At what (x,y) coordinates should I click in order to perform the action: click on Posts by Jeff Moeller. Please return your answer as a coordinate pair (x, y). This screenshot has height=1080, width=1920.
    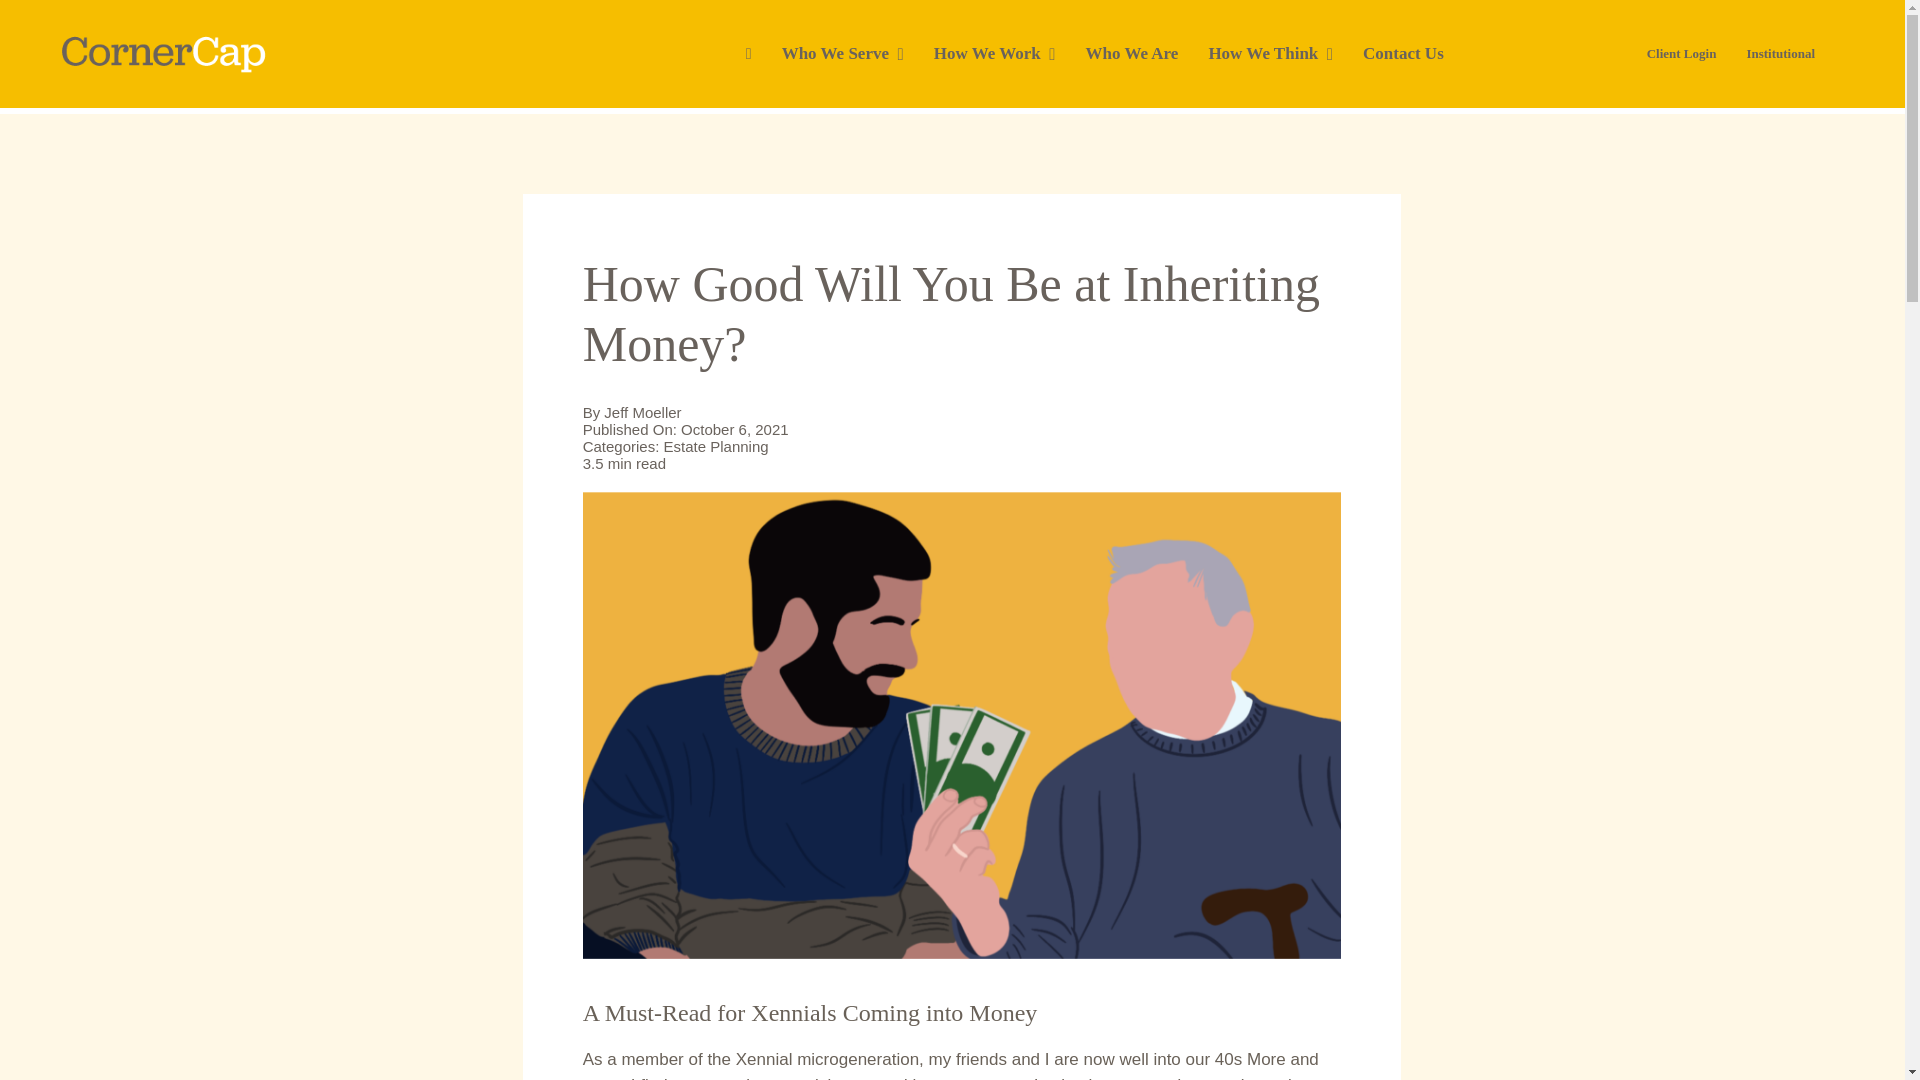
    Looking at the image, I should click on (642, 412).